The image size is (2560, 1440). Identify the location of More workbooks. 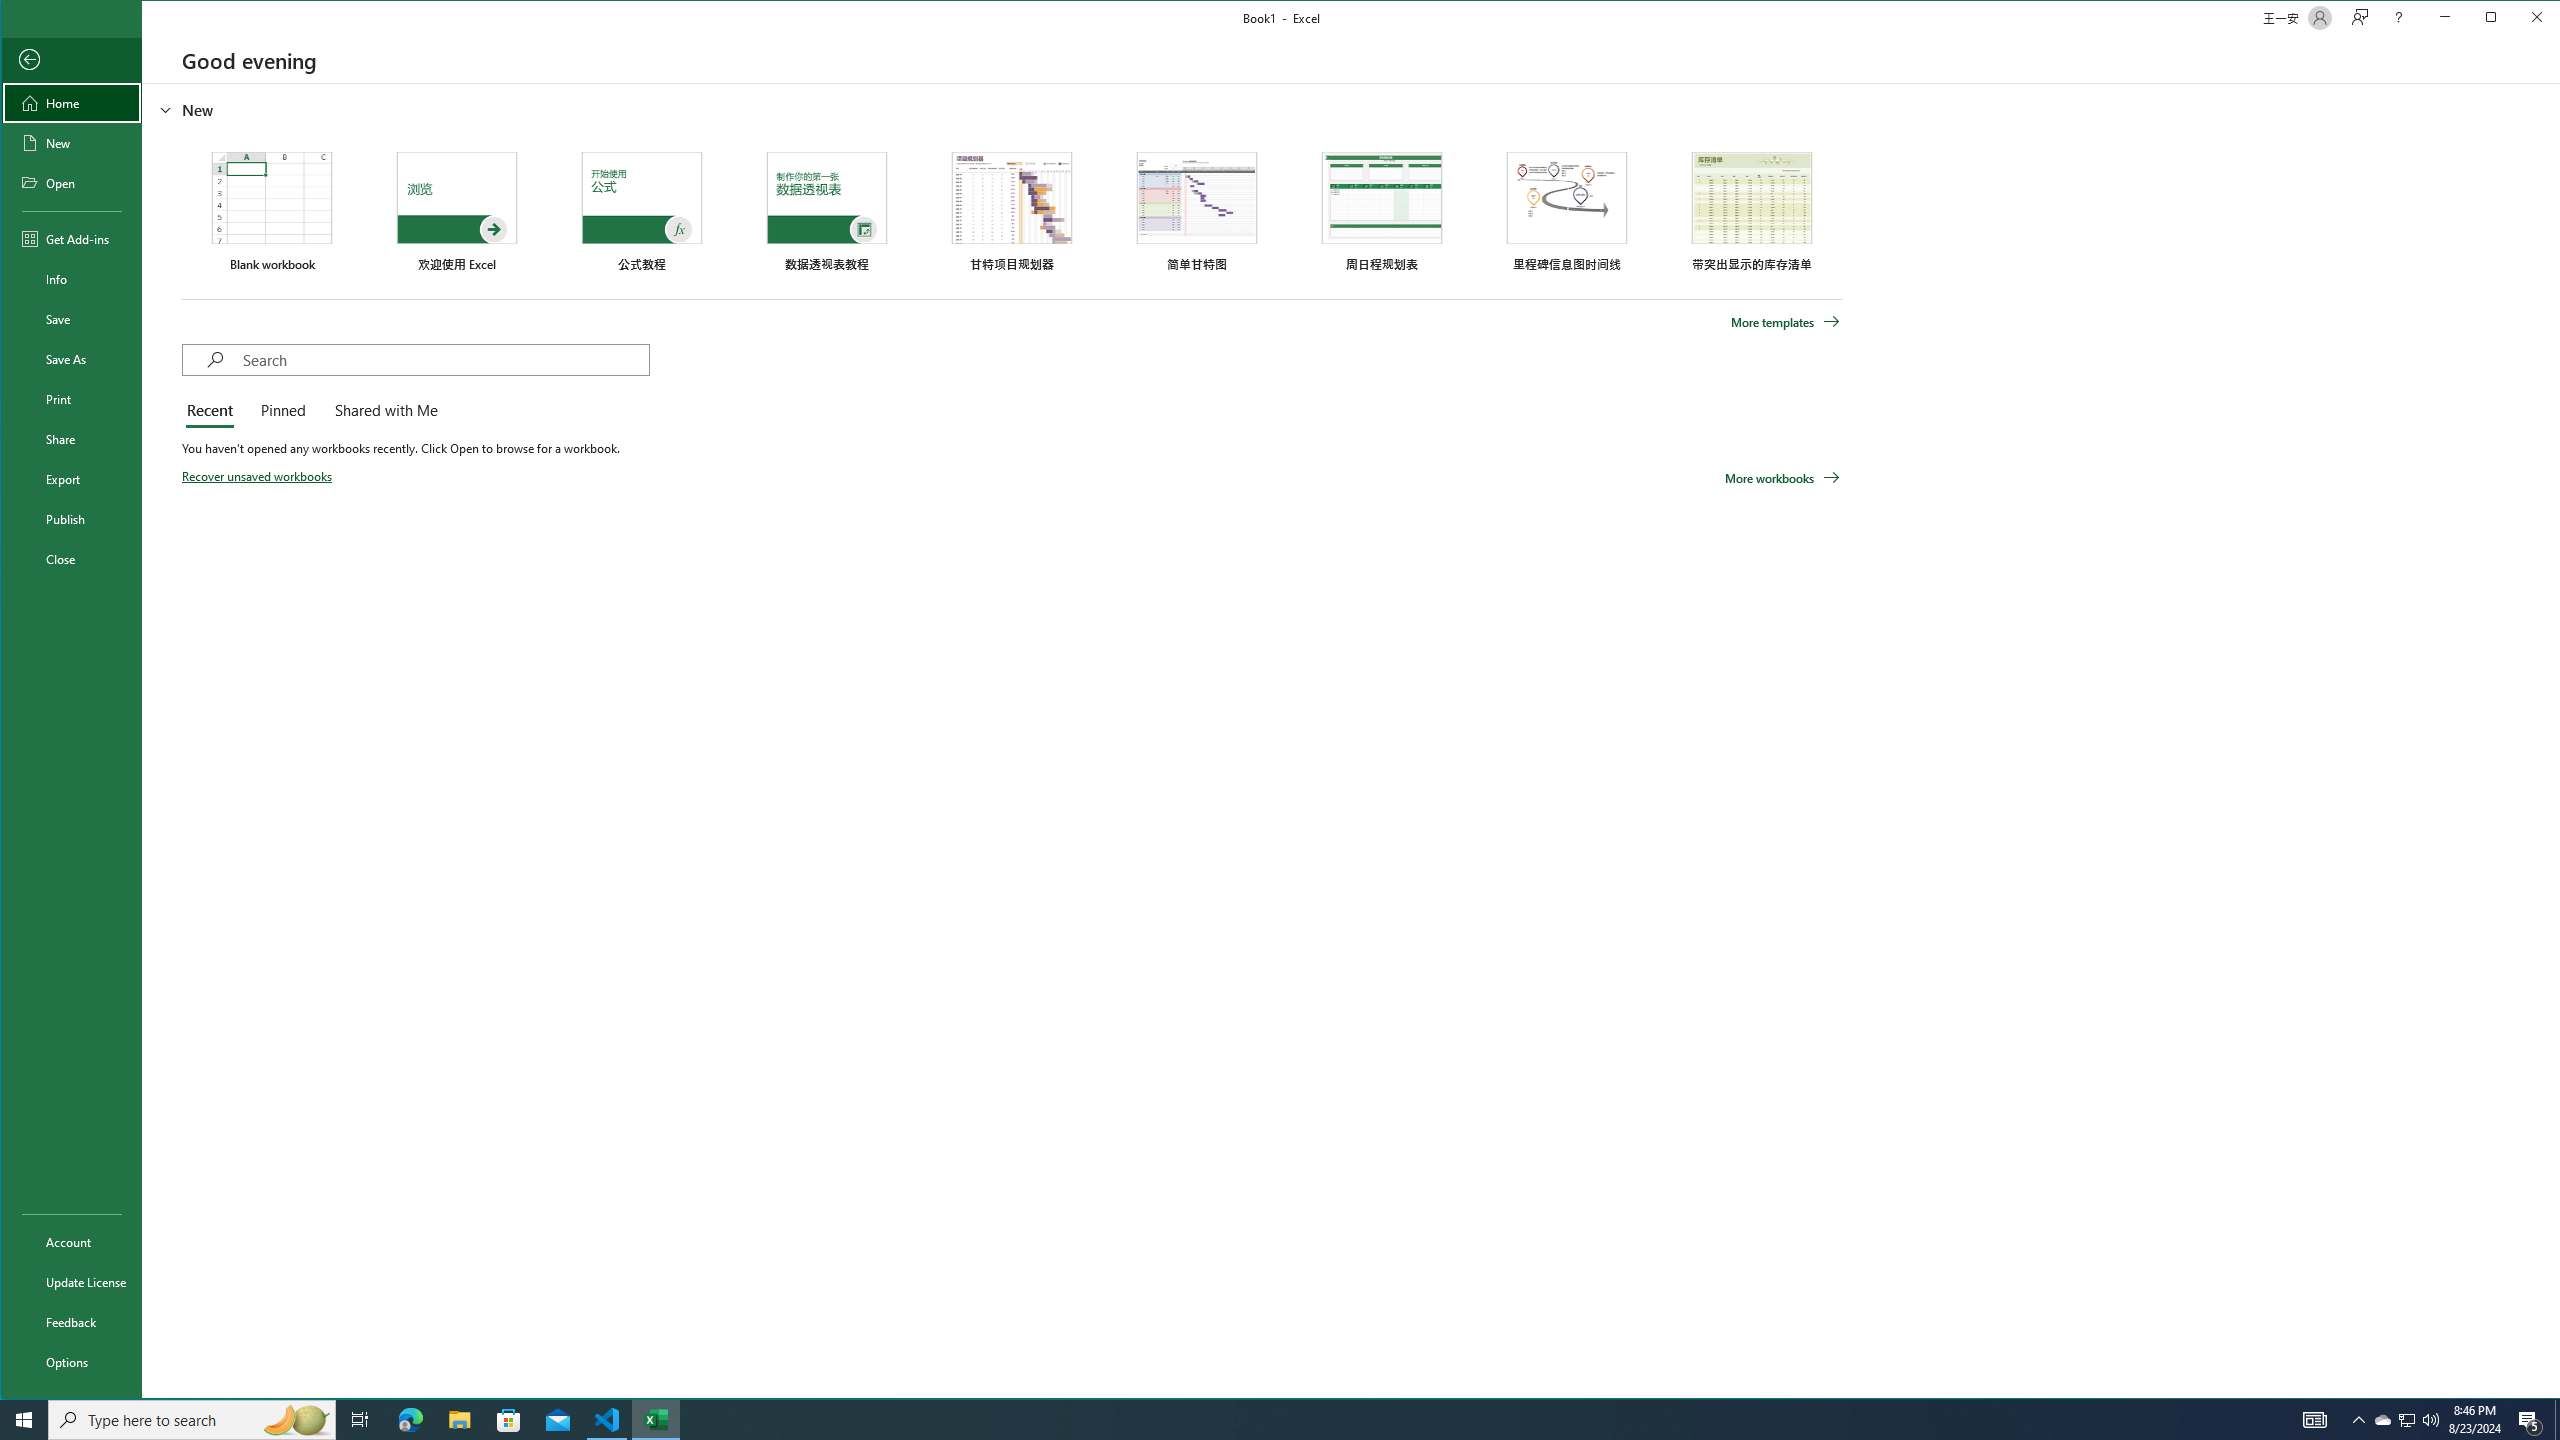
(1782, 478).